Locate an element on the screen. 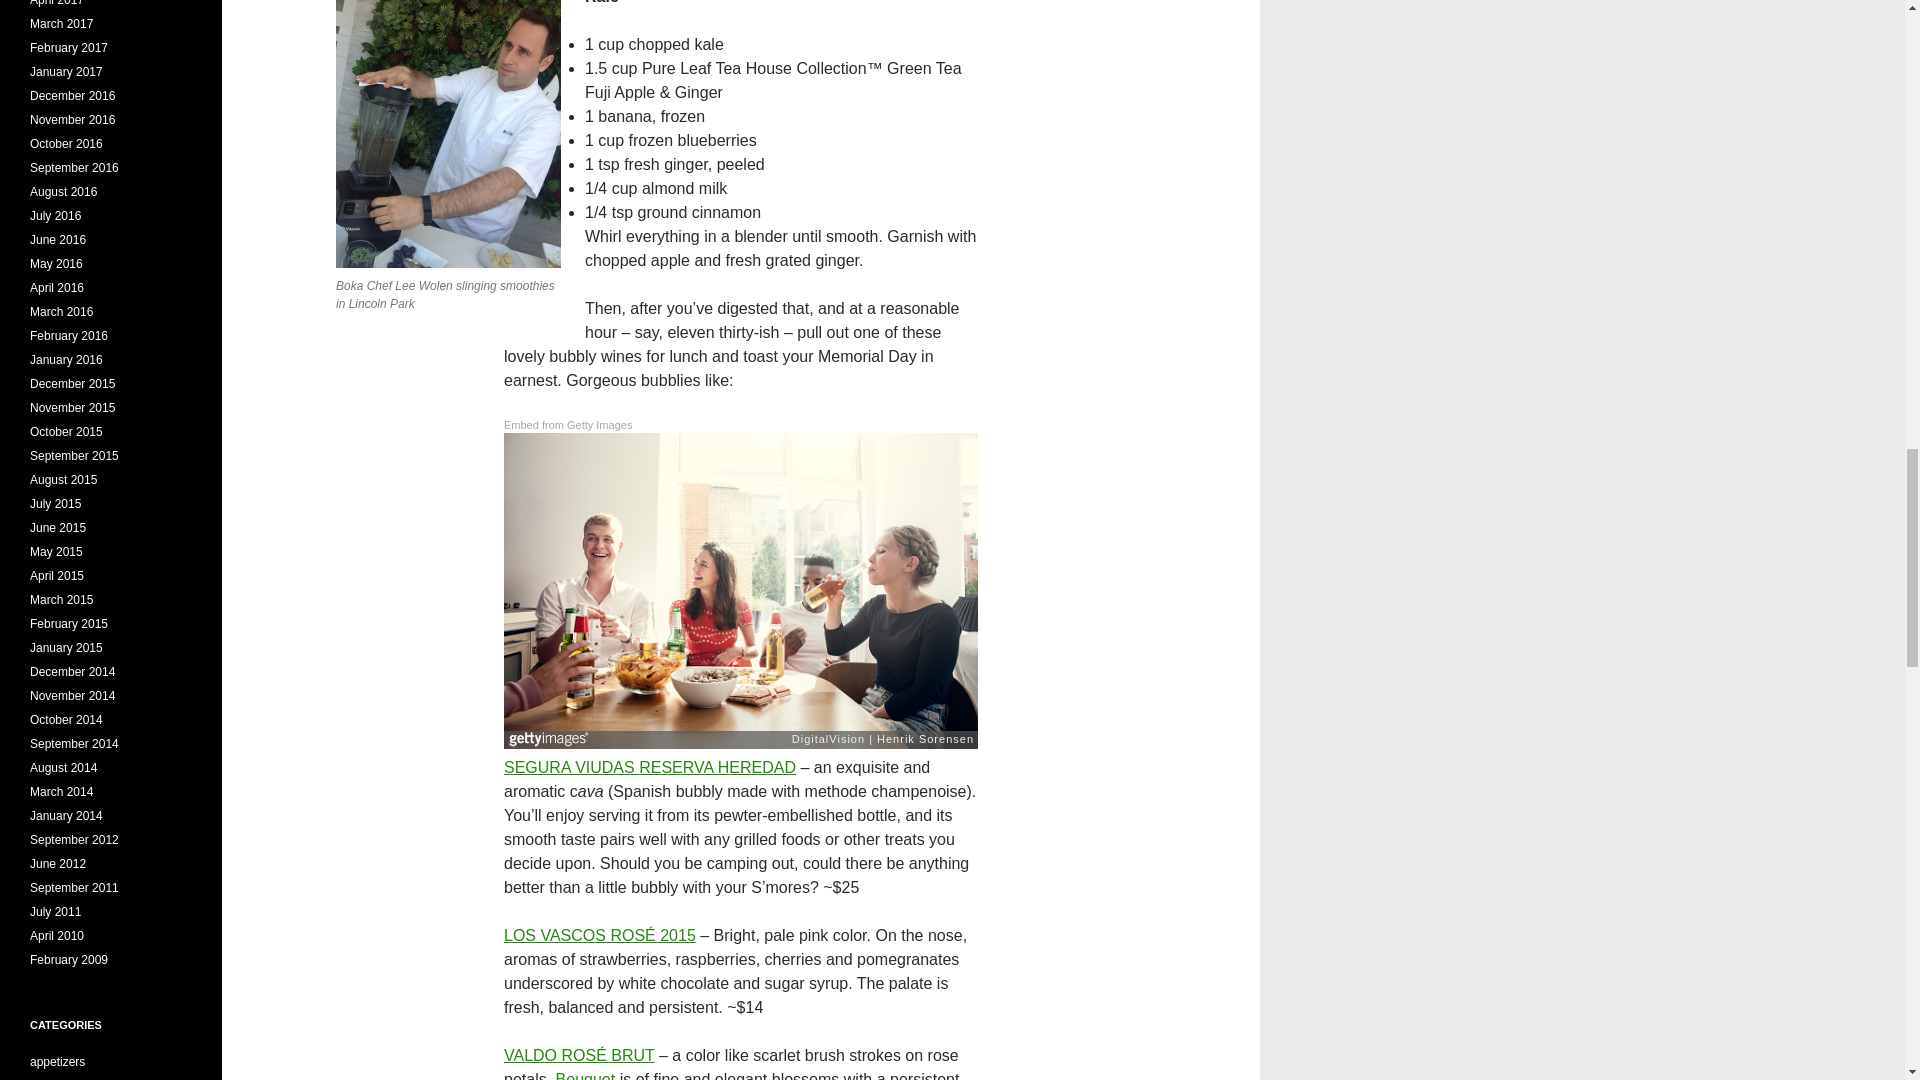 This screenshot has width=1920, height=1080. Aroma of wine is located at coordinates (586, 1076).